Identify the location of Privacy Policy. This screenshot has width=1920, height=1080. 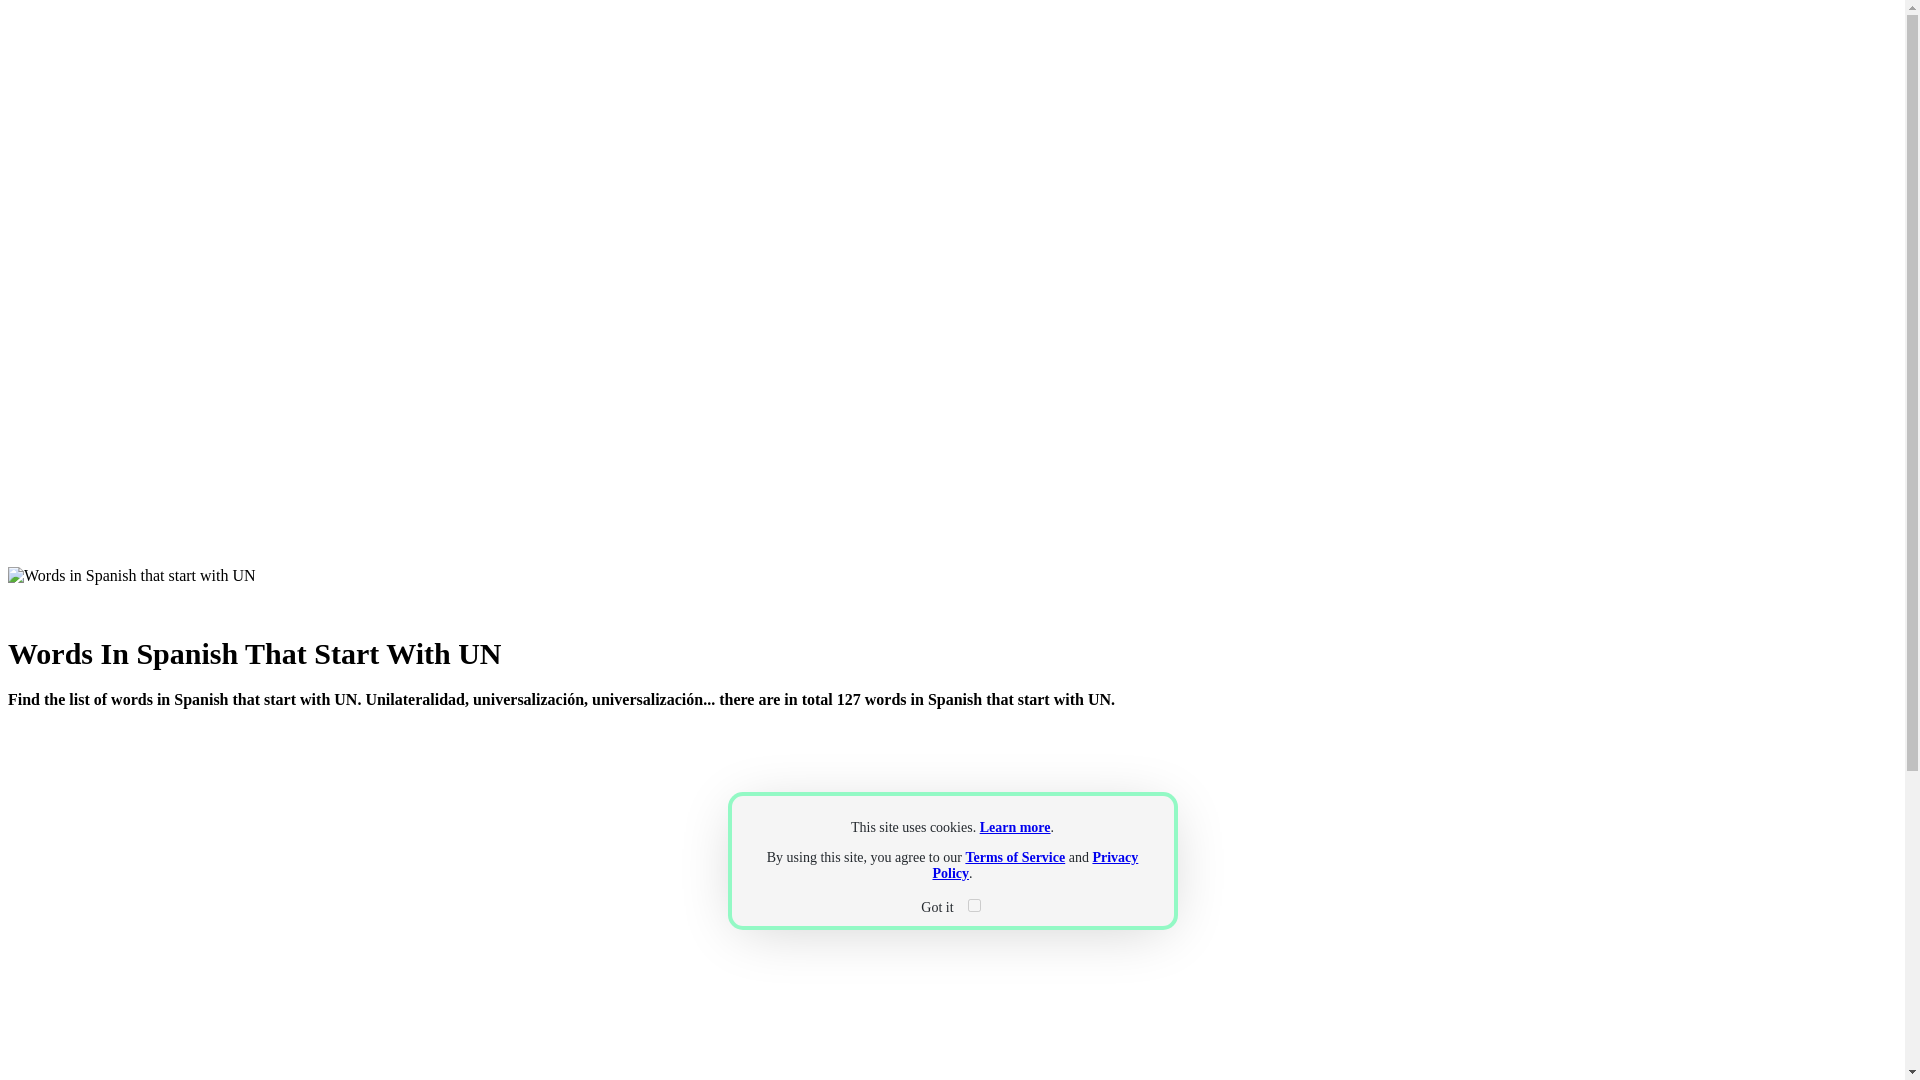
(1034, 865).